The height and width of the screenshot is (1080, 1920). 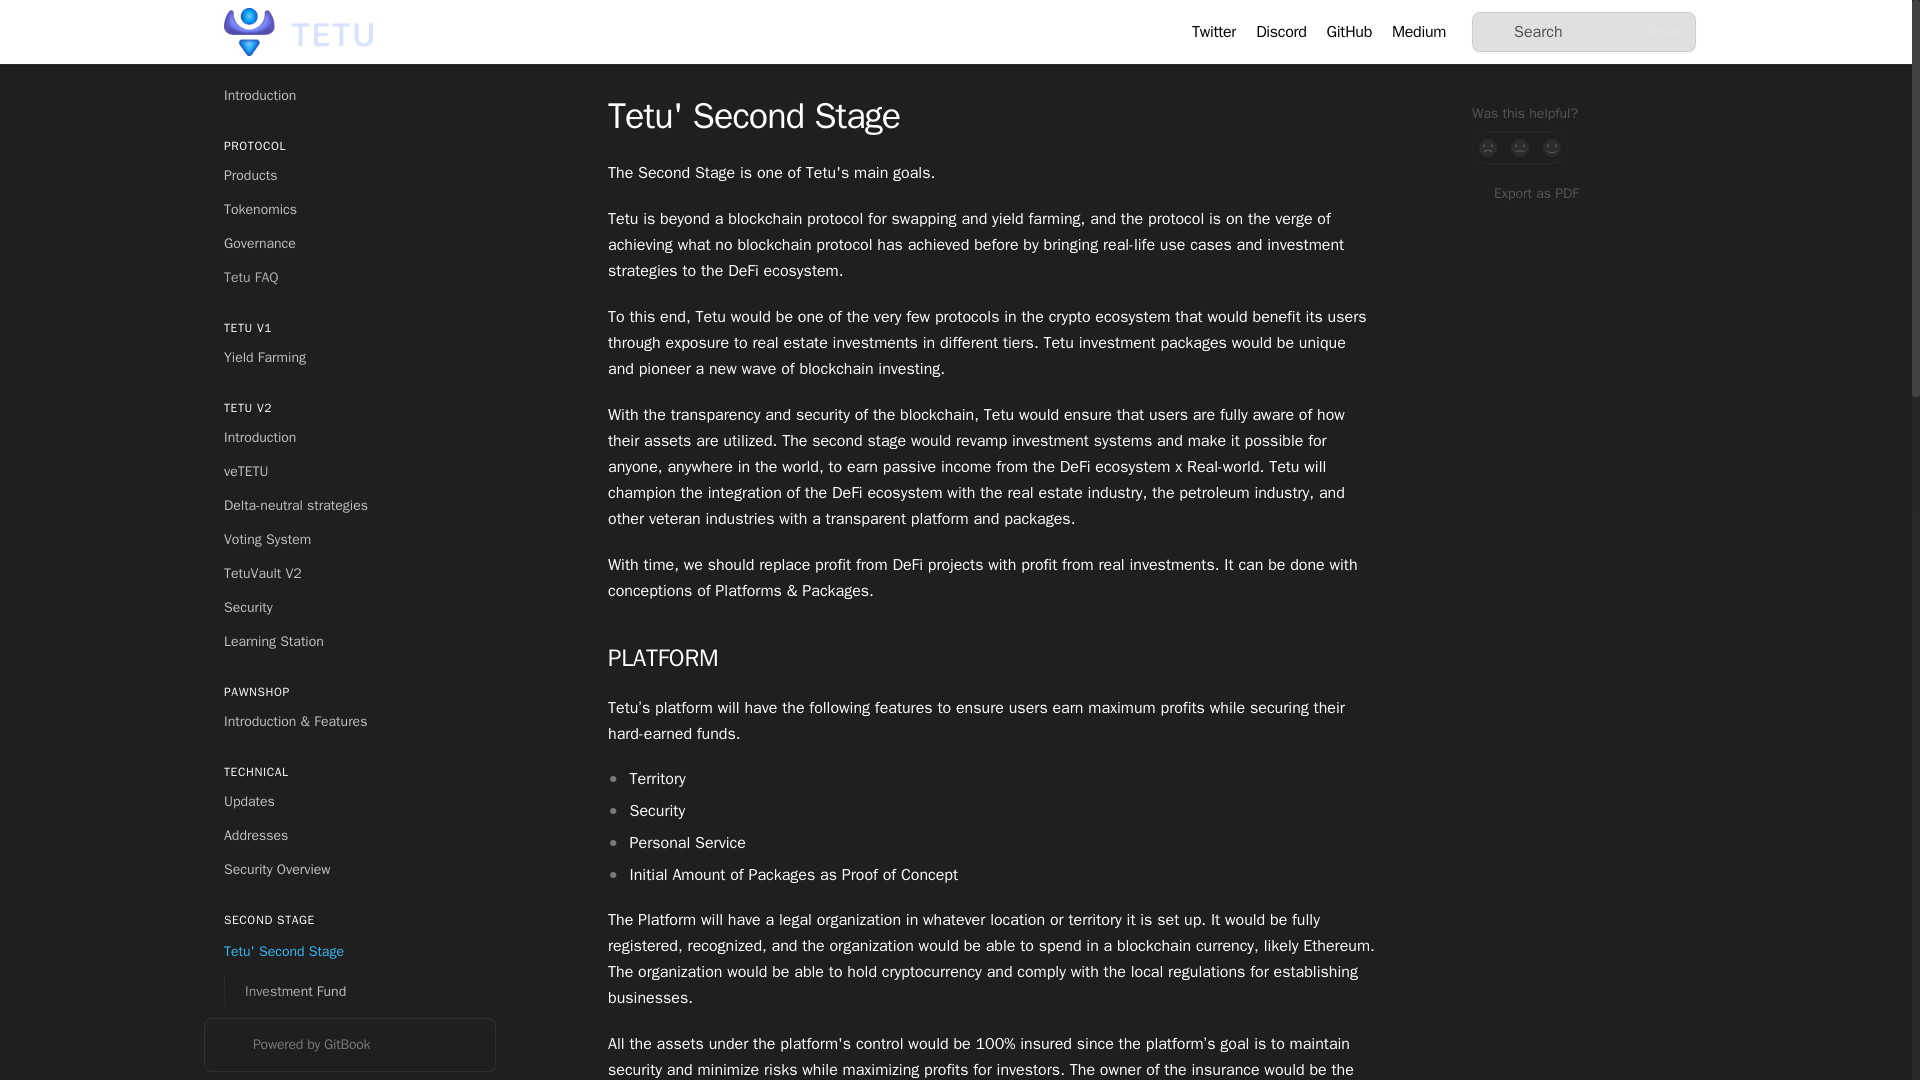 I want to click on Introduction, so click(x=349, y=96).